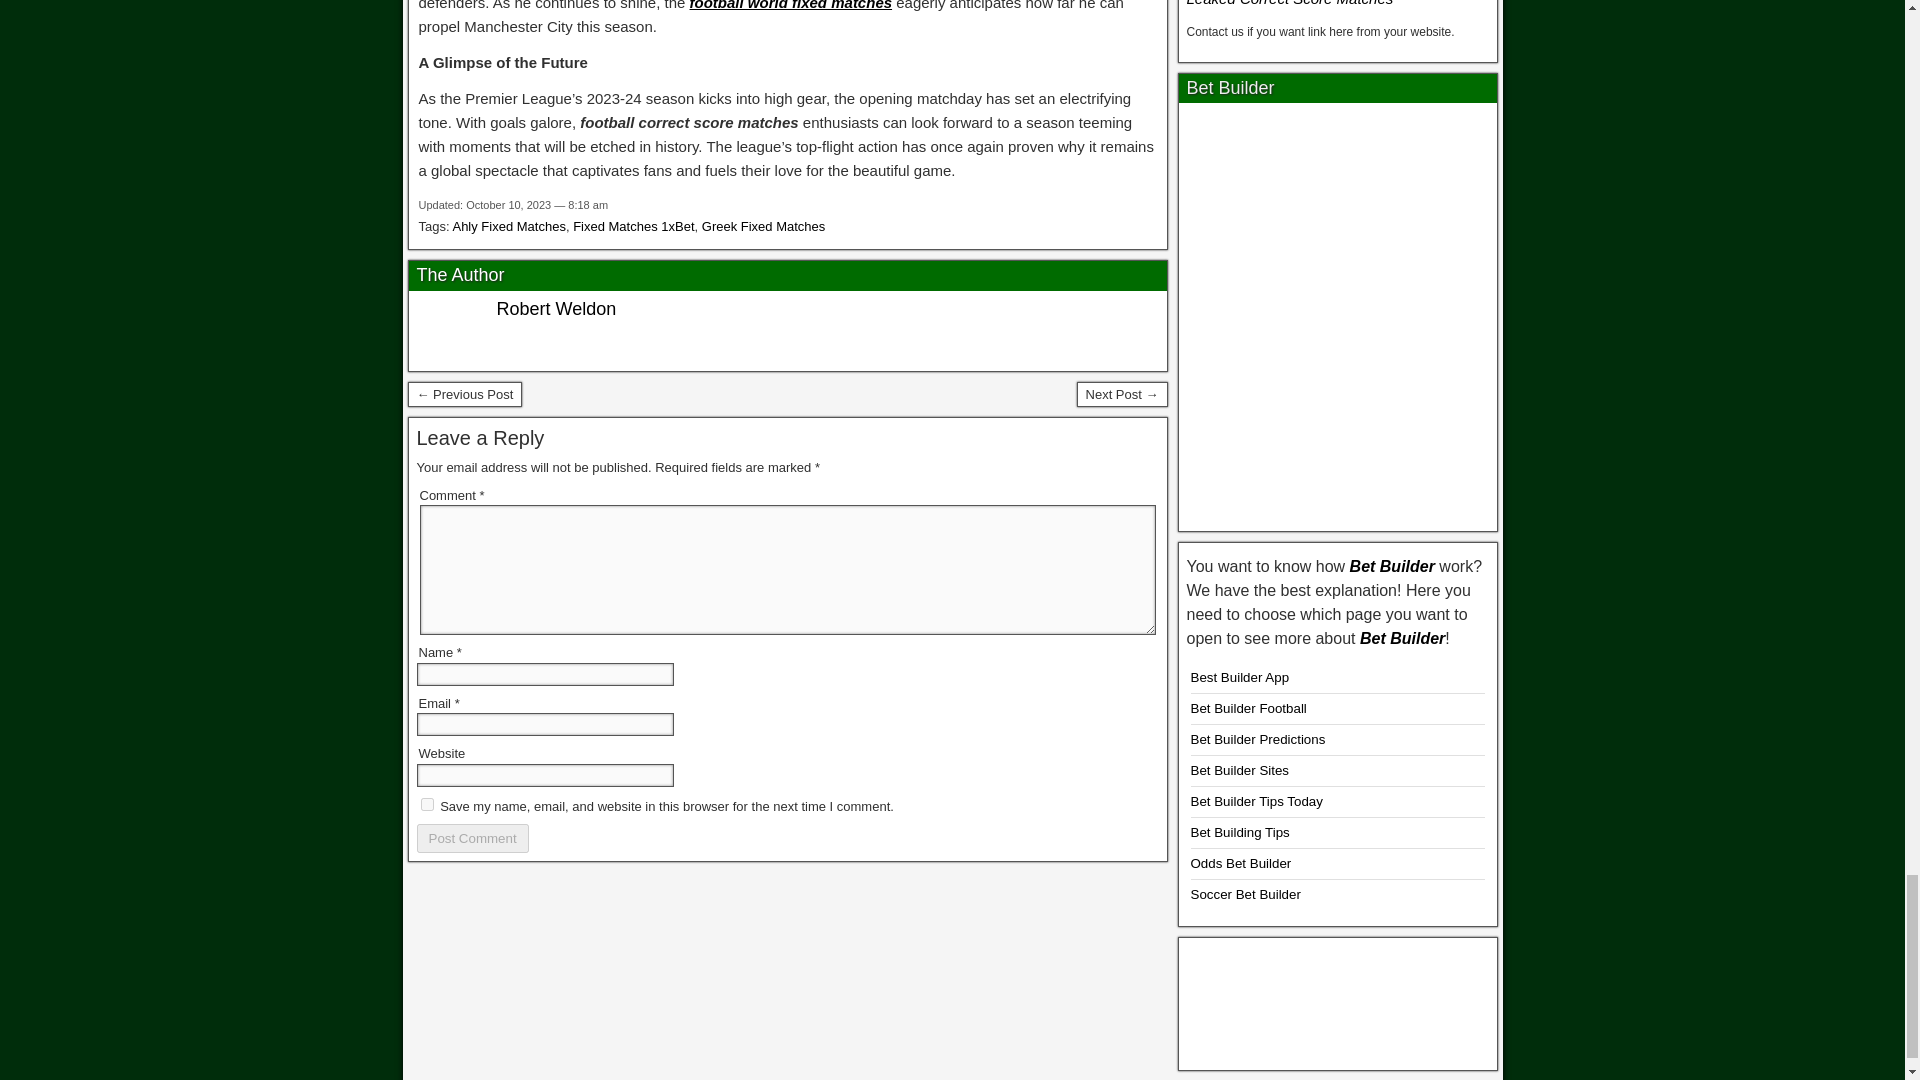 The height and width of the screenshot is (1080, 1920). Describe the element at coordinates (472, 838) in the screenshot. I see `Post Comment` at that location.